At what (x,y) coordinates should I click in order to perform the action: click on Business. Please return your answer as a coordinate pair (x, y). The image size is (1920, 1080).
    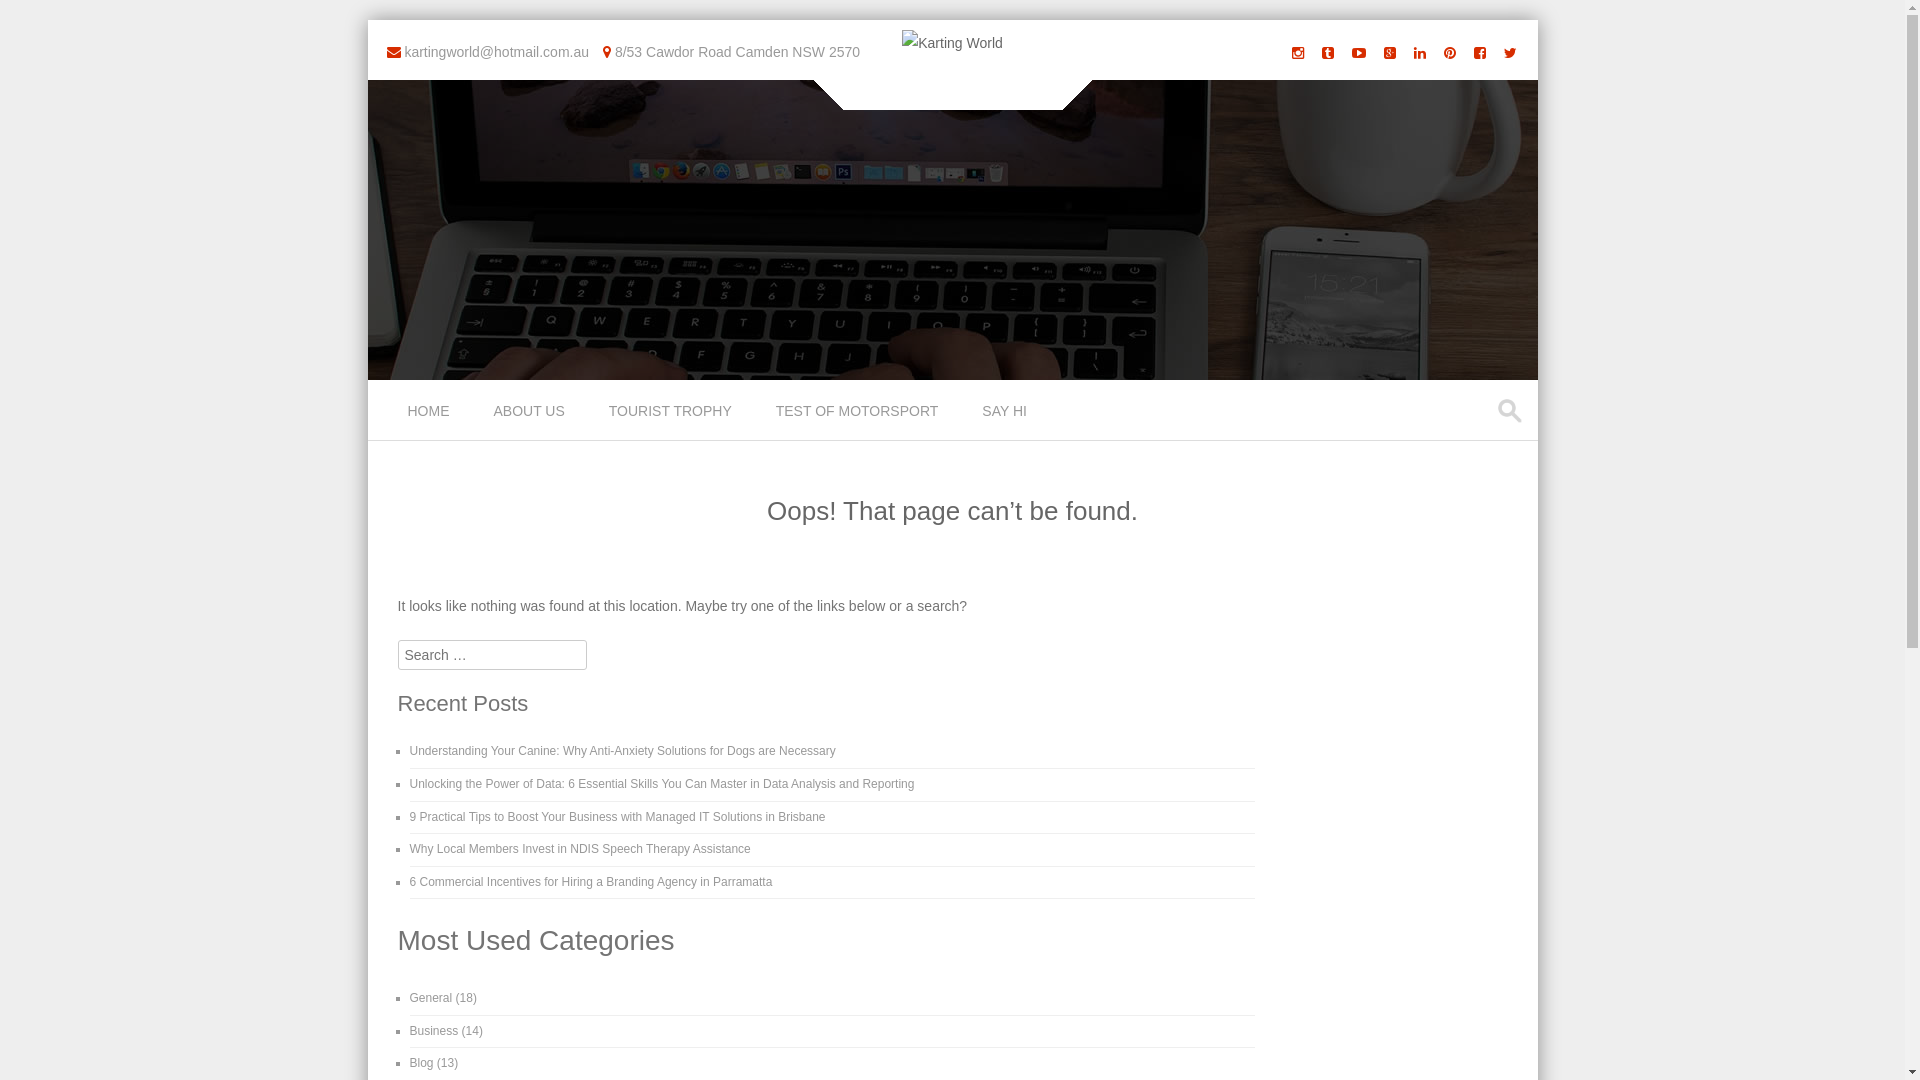
    Looking at the image, I should click on (434, 1031).